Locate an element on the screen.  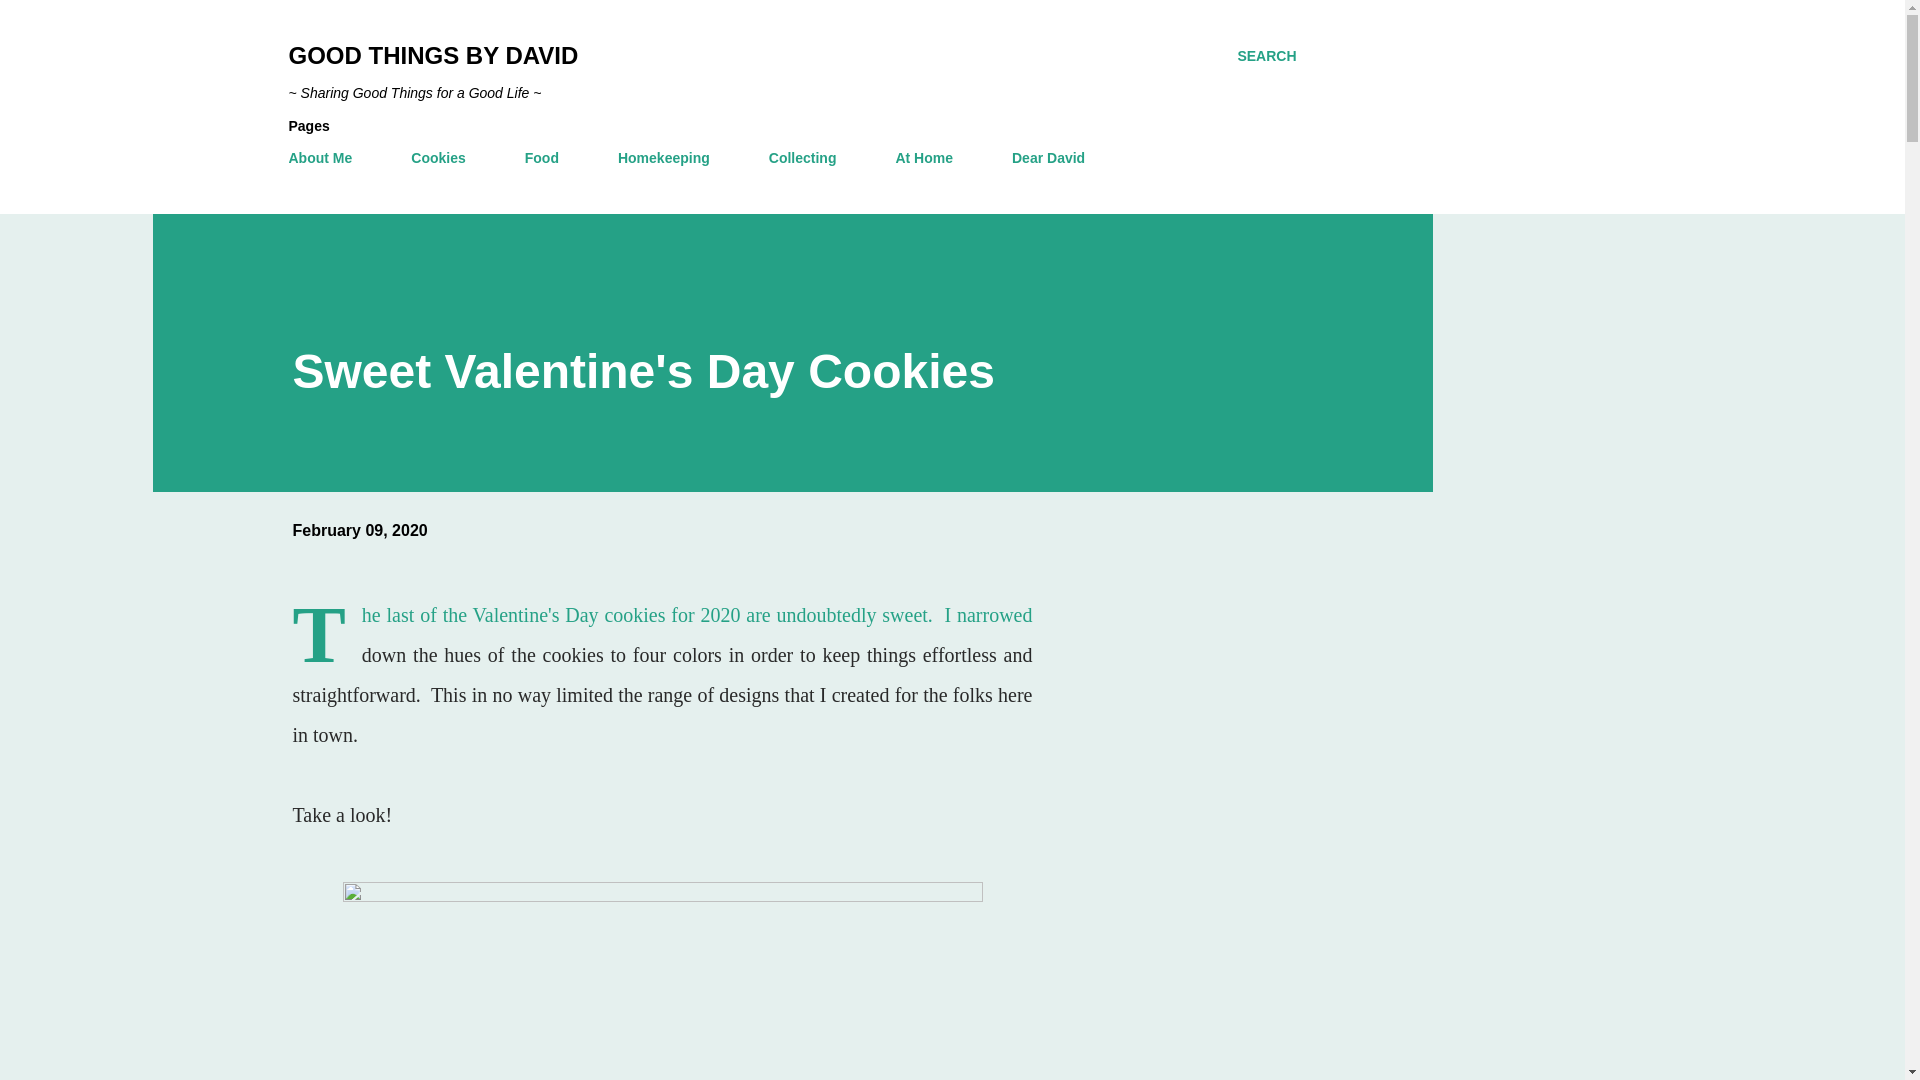
February 09, 2020 is located at coordinates (358, 530).